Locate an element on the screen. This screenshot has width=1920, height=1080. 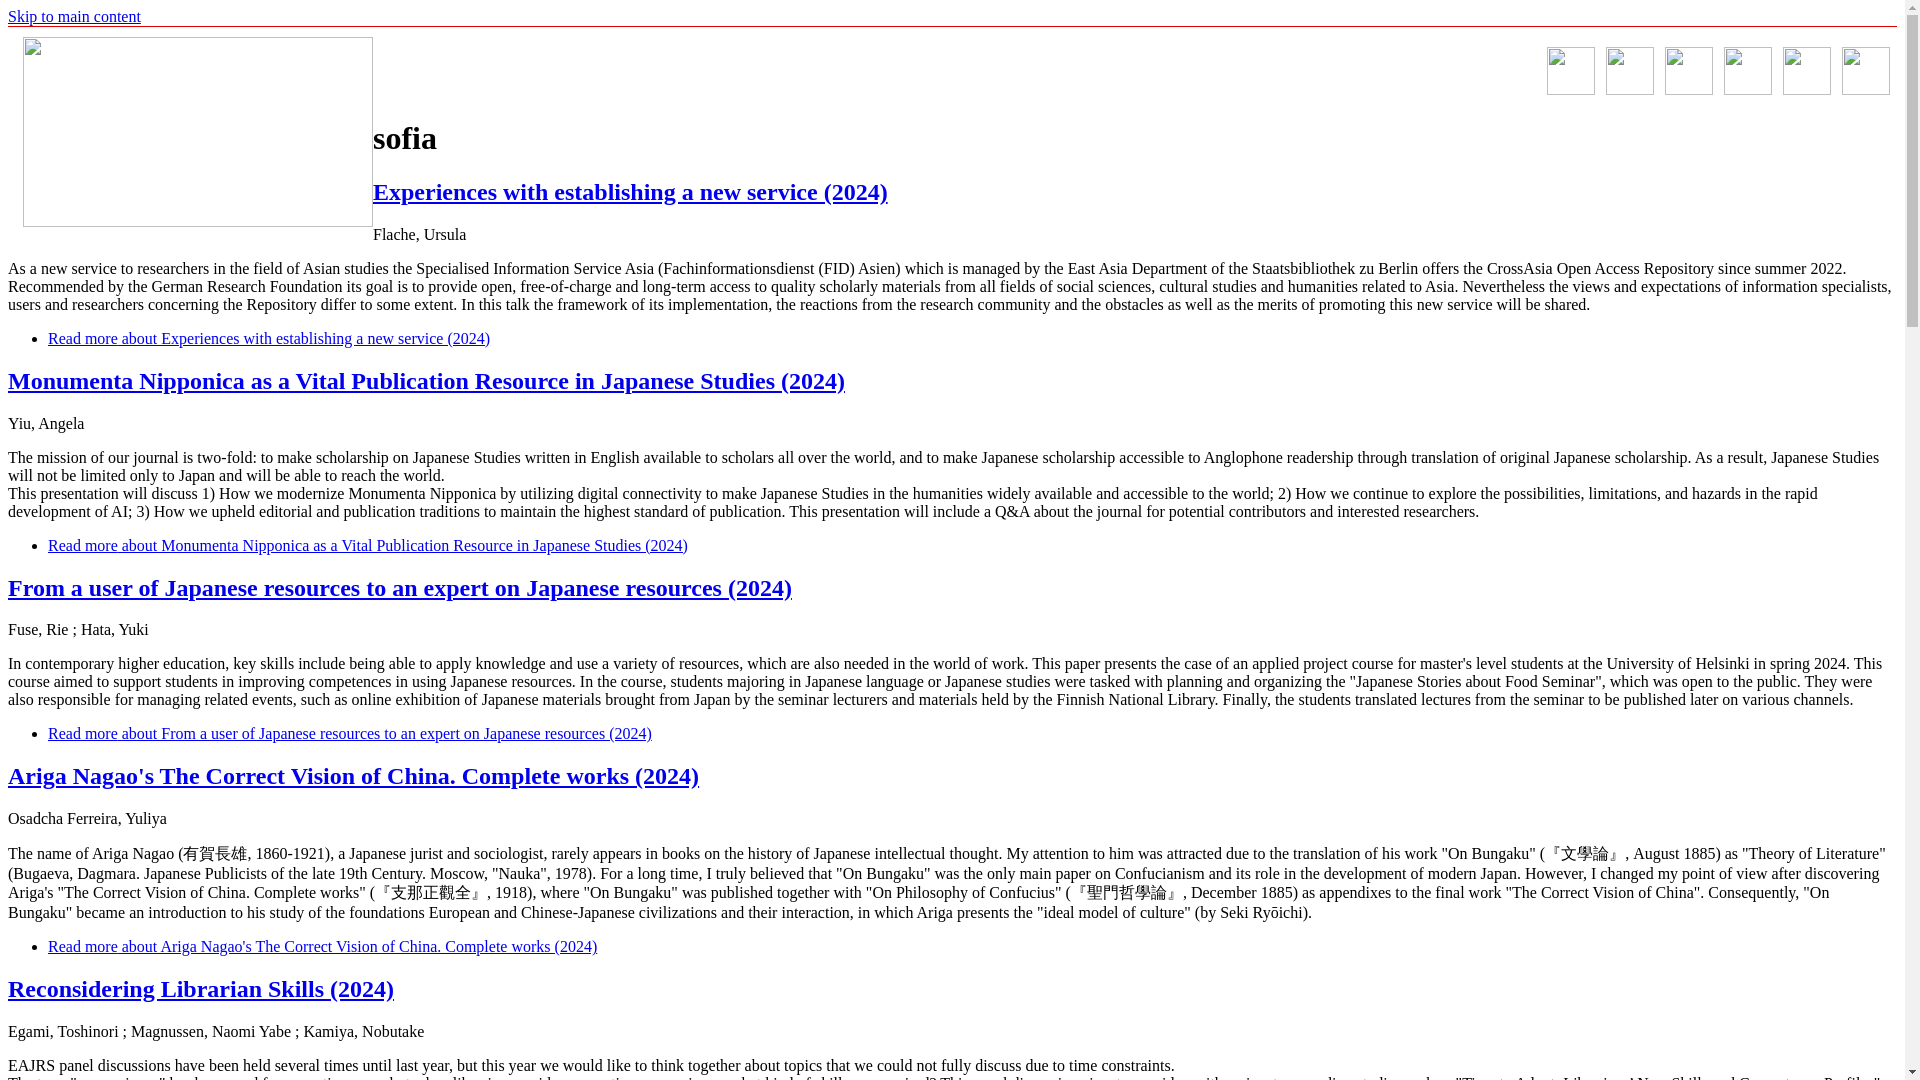
kuzushiji is located at coordinates (1688, 71).